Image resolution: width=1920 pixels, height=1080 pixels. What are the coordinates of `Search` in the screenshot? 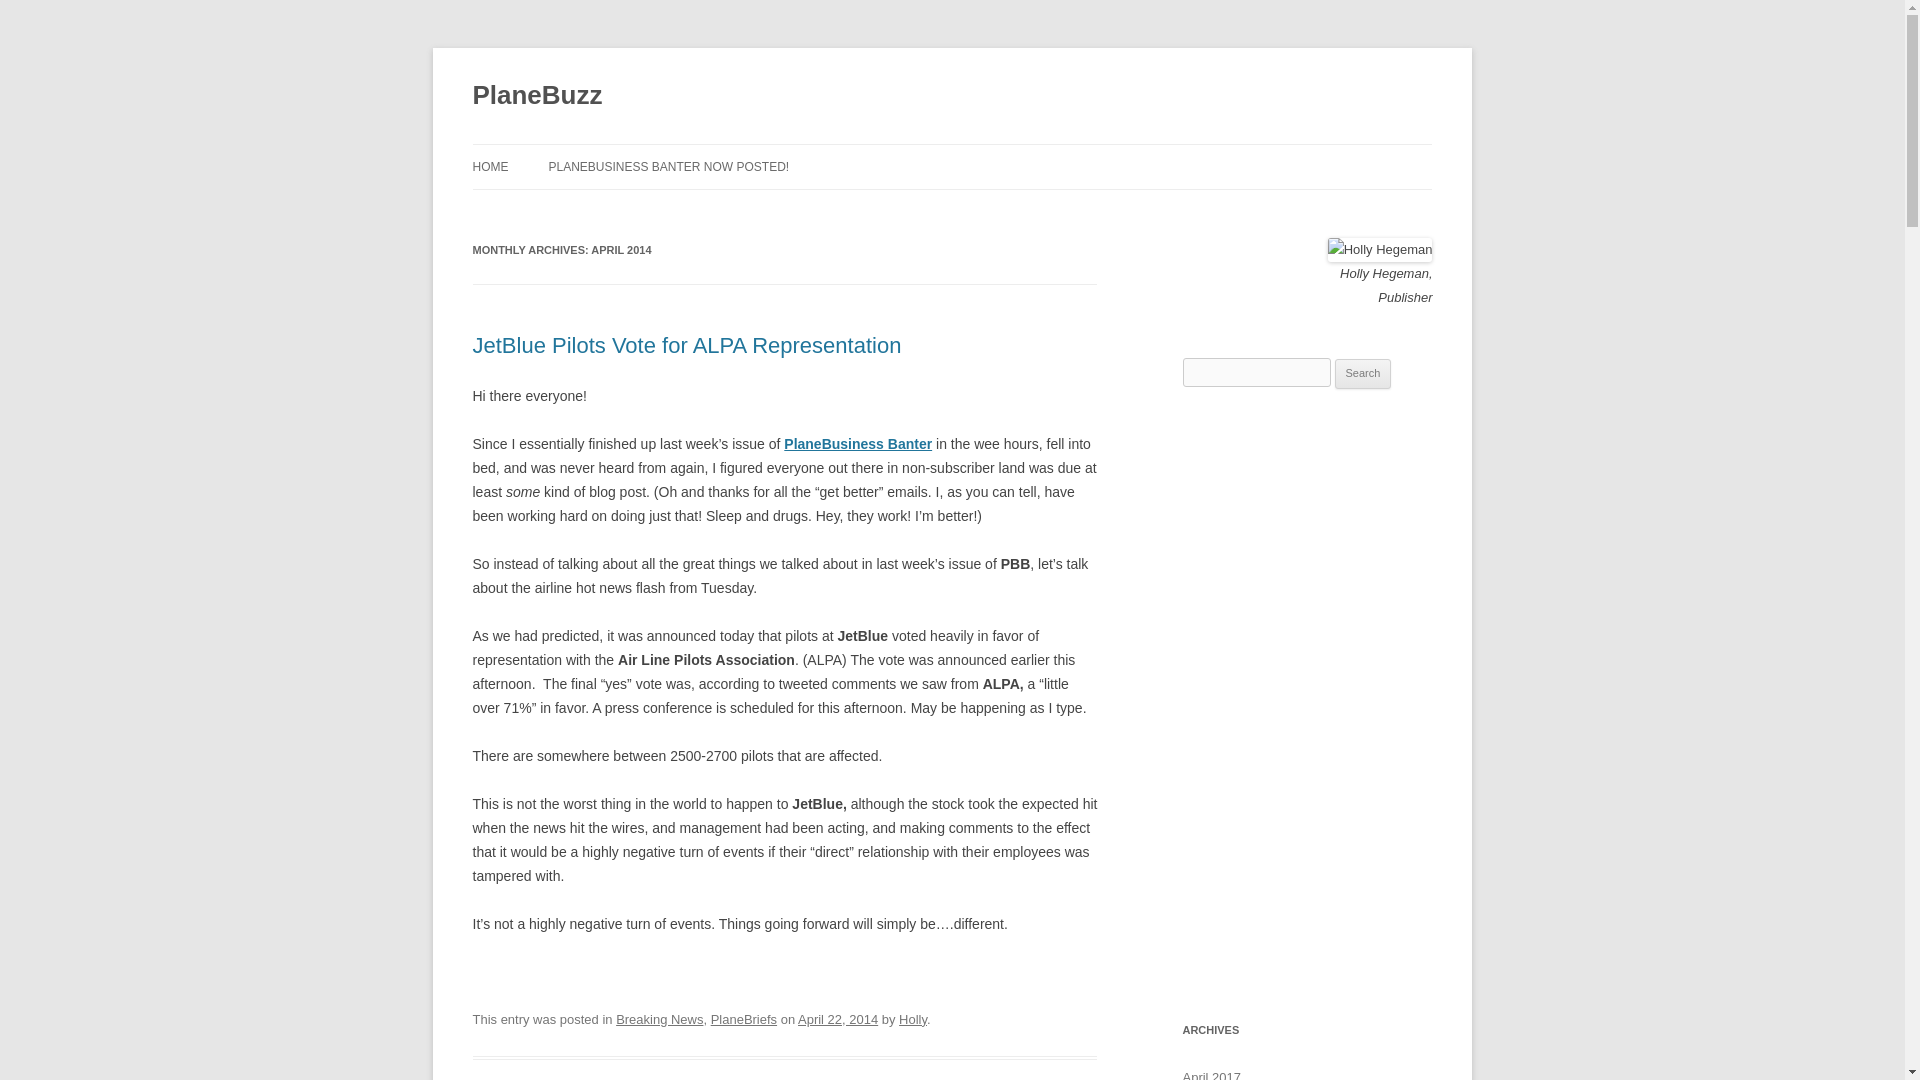 It's located at (1363, 373).